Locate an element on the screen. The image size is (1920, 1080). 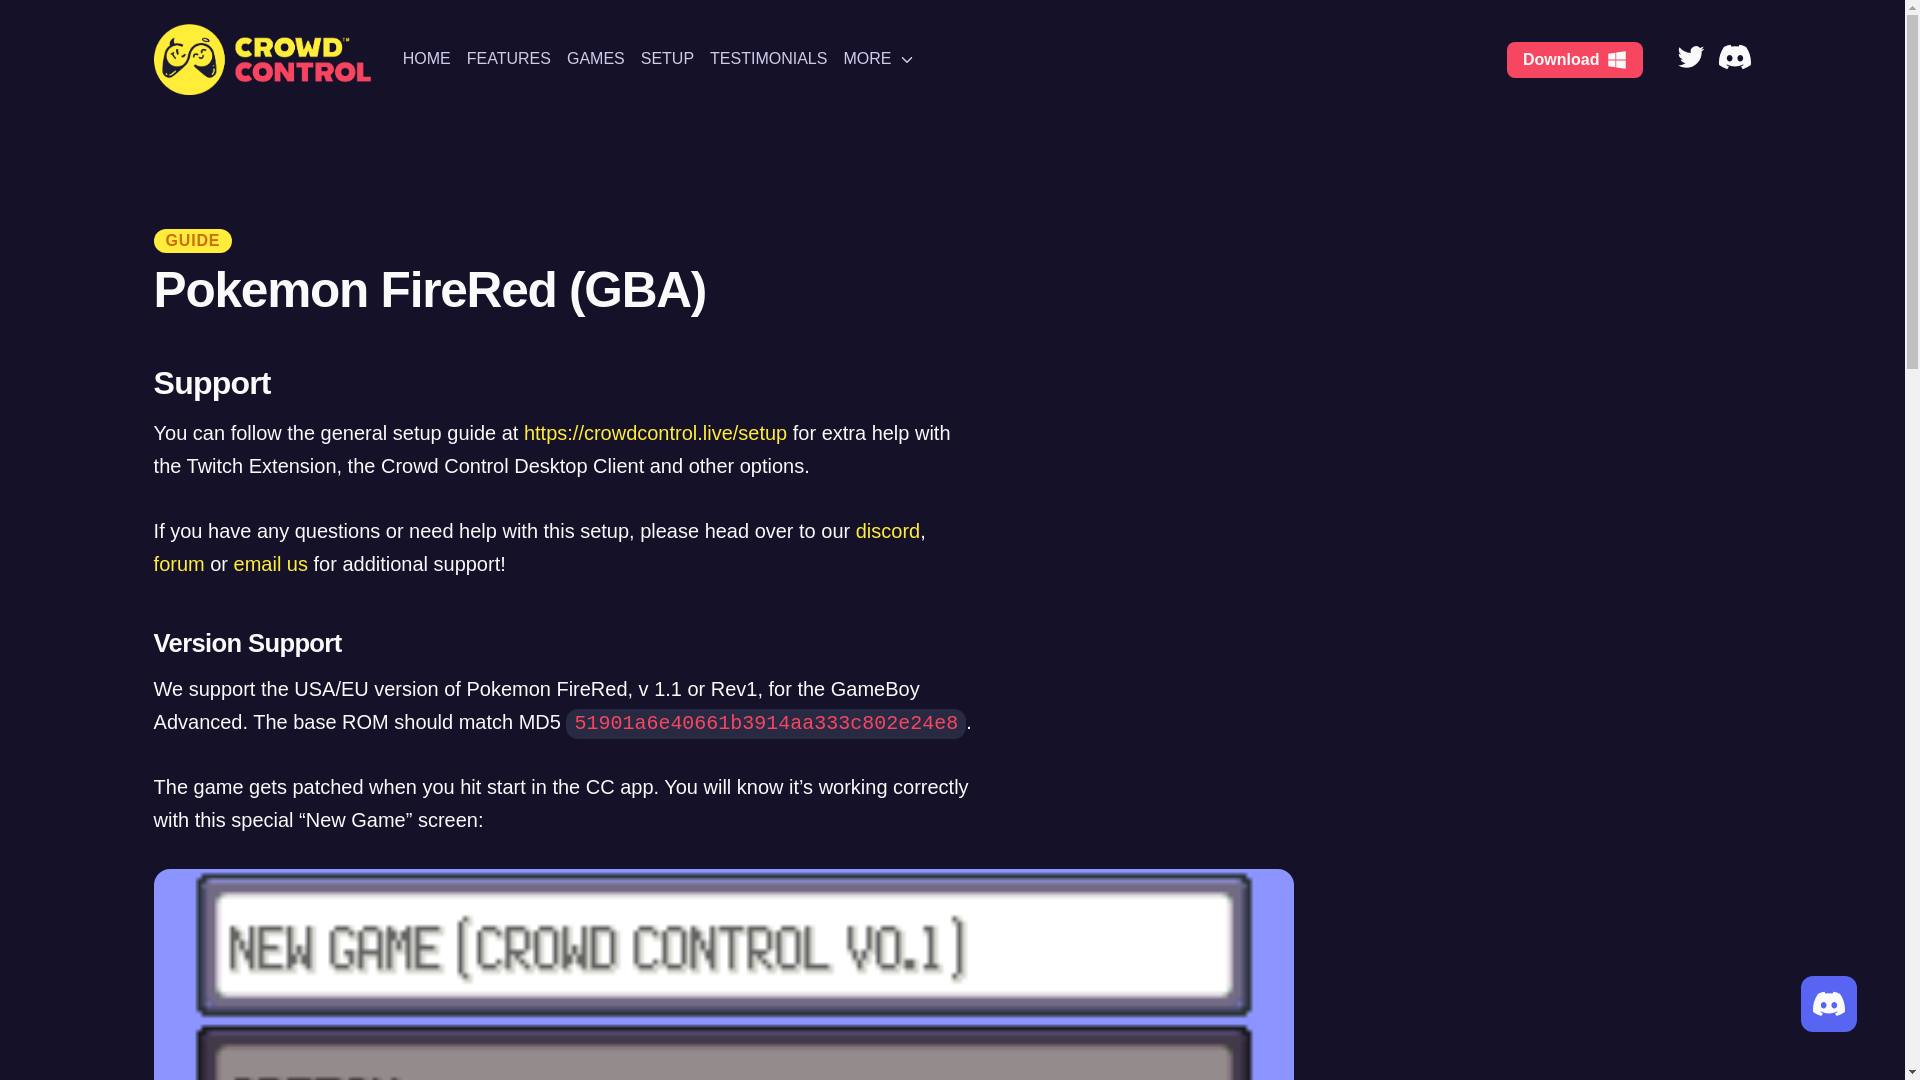
email us is located at coordinates (270, 563).